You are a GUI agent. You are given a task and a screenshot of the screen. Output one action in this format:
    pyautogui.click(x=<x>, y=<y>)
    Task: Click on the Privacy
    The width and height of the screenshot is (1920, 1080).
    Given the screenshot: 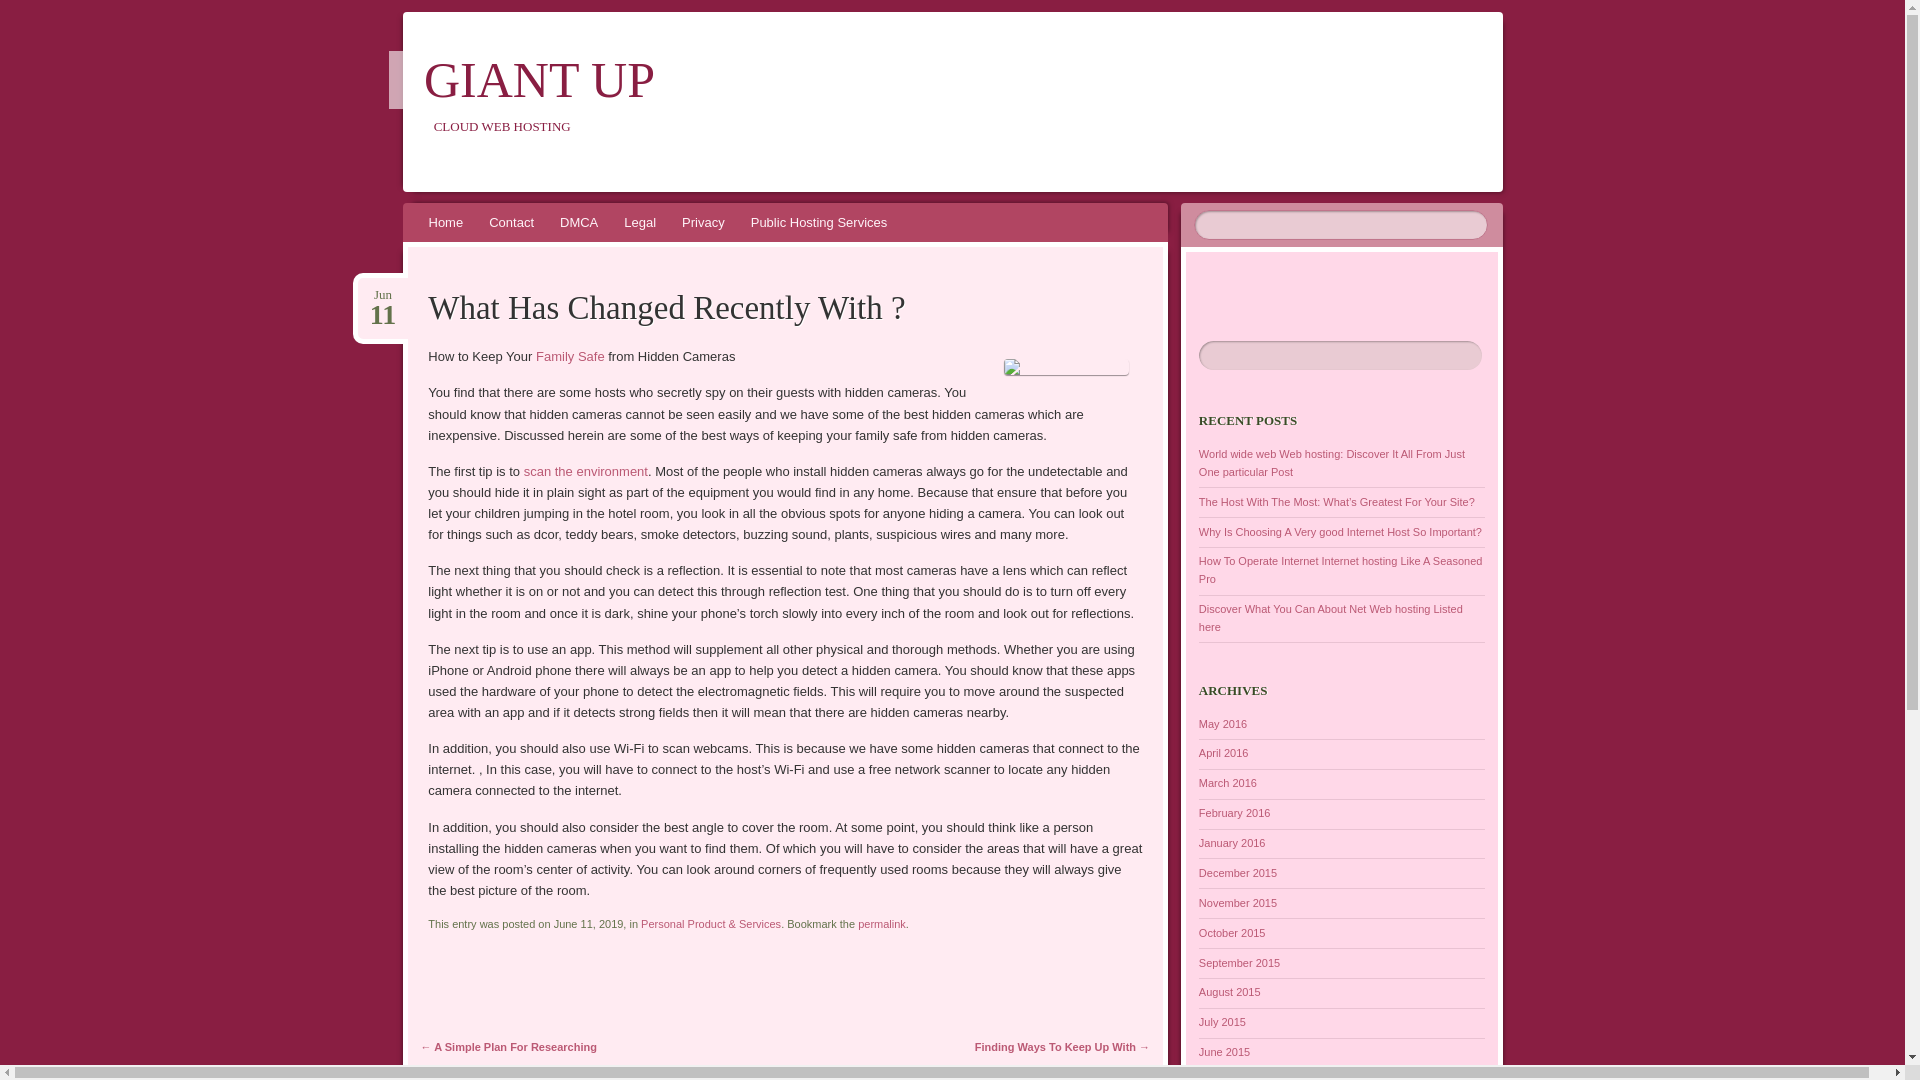 What is the action you would take?
    pyautogui.click(x=702, y=222)
    